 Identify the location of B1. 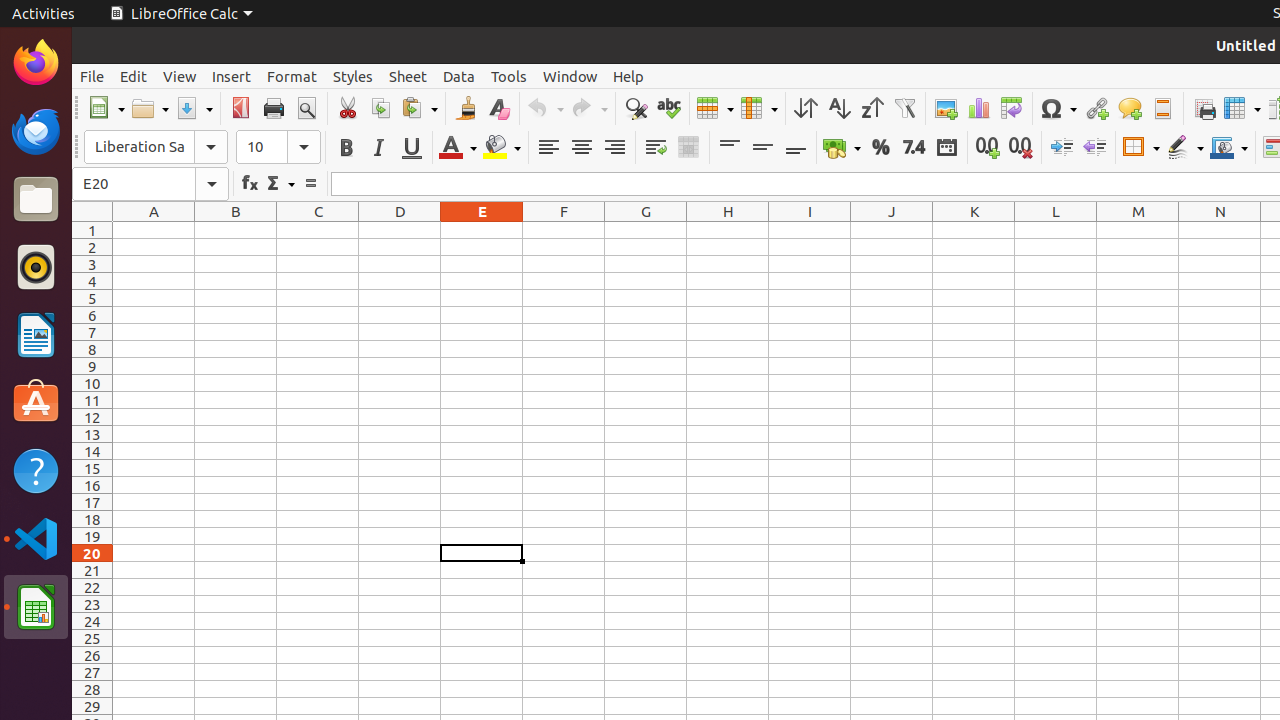
(236, 230).